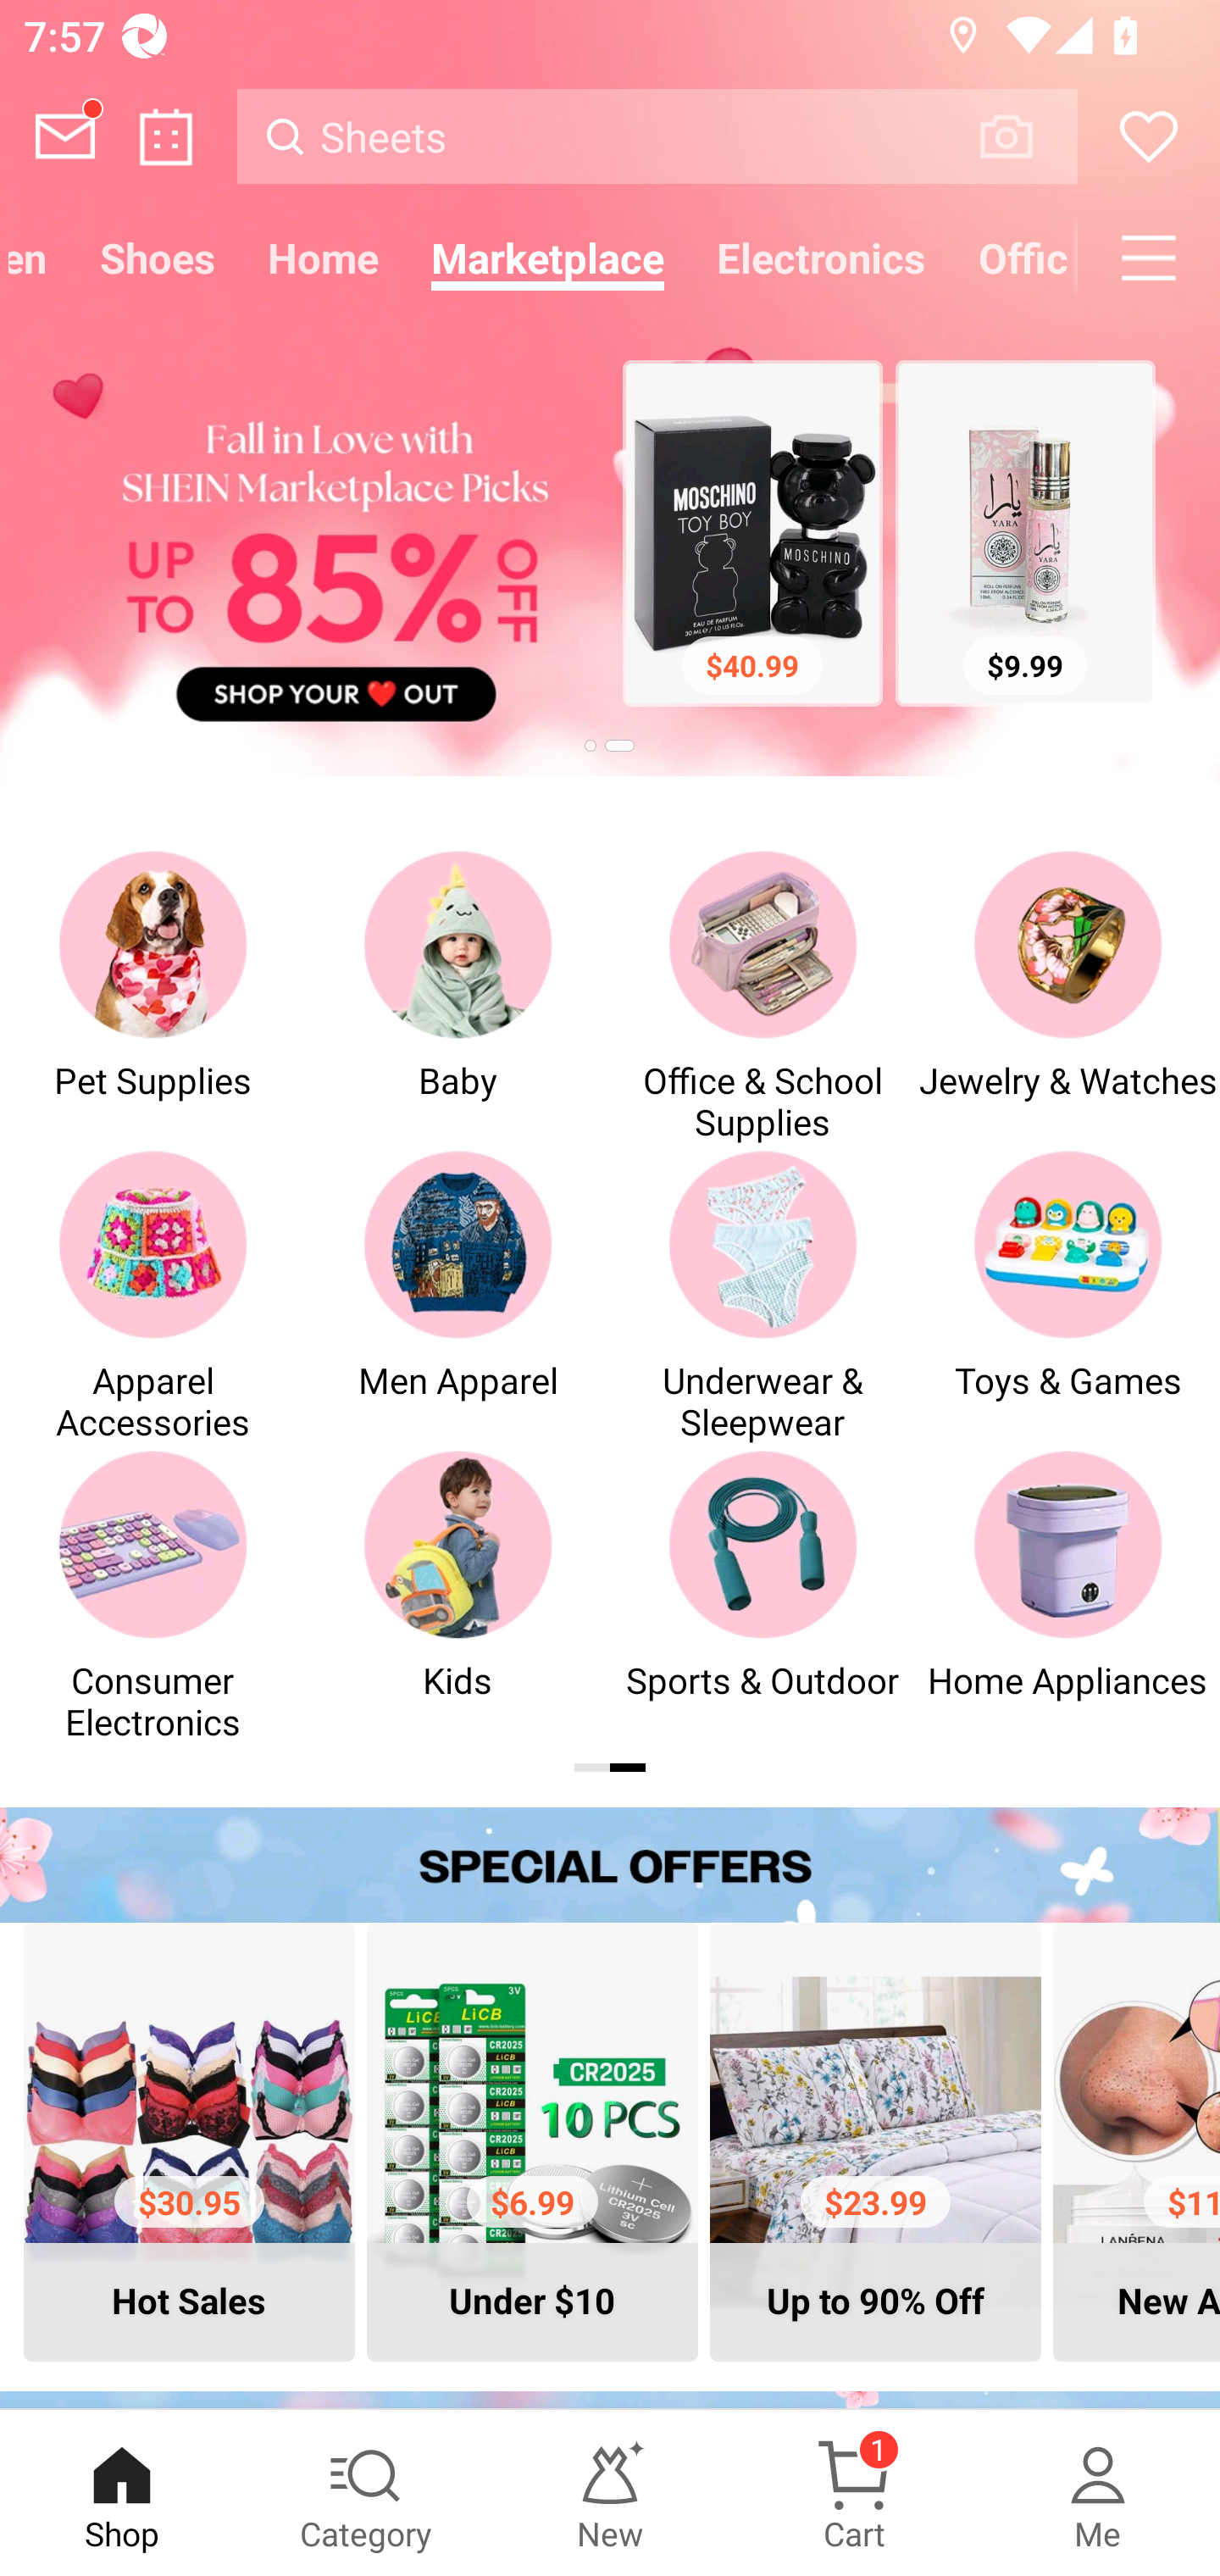 This screenshot has height=2576, width=1220. What do you see at coordinates (762, 995) in the screenshot?
I see `Office & School Supplies` at bounding box center [762, 995].